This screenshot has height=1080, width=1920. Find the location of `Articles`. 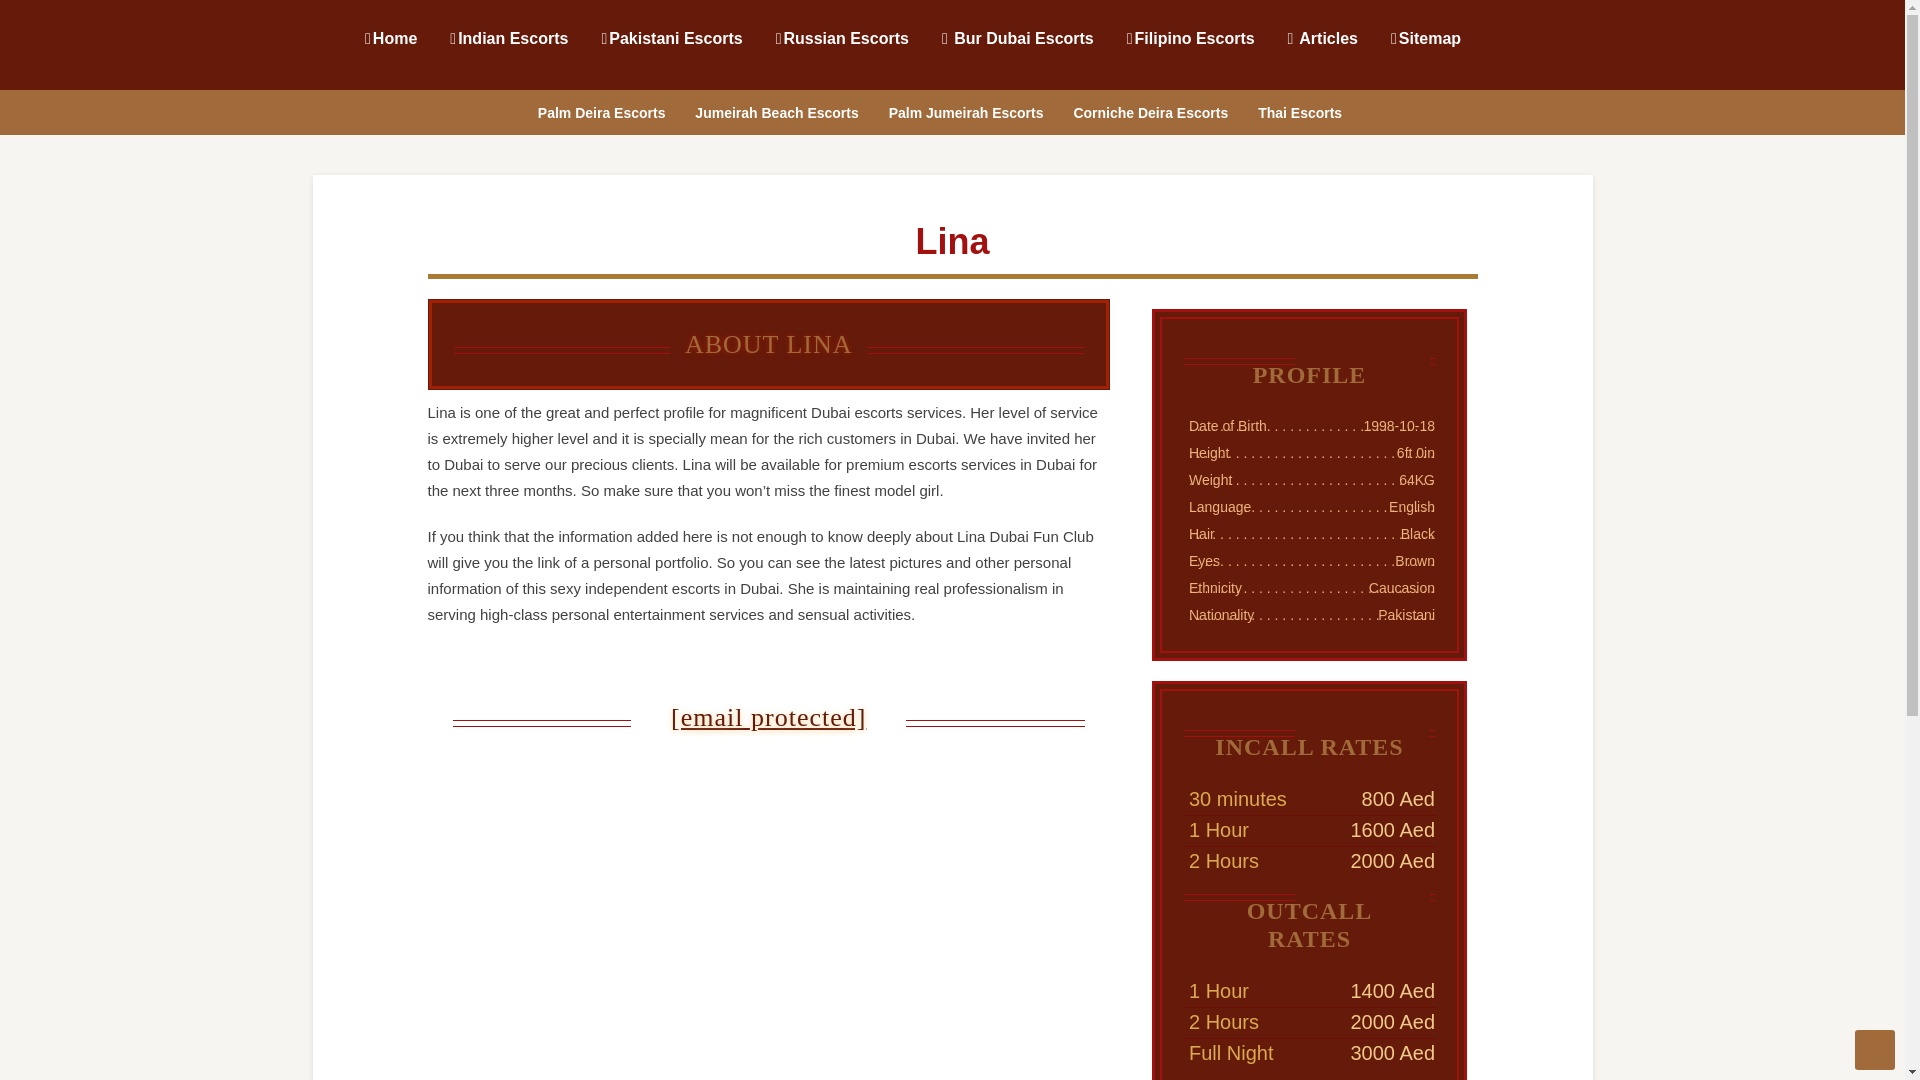

Articles is located at coordinates (1322, 37).